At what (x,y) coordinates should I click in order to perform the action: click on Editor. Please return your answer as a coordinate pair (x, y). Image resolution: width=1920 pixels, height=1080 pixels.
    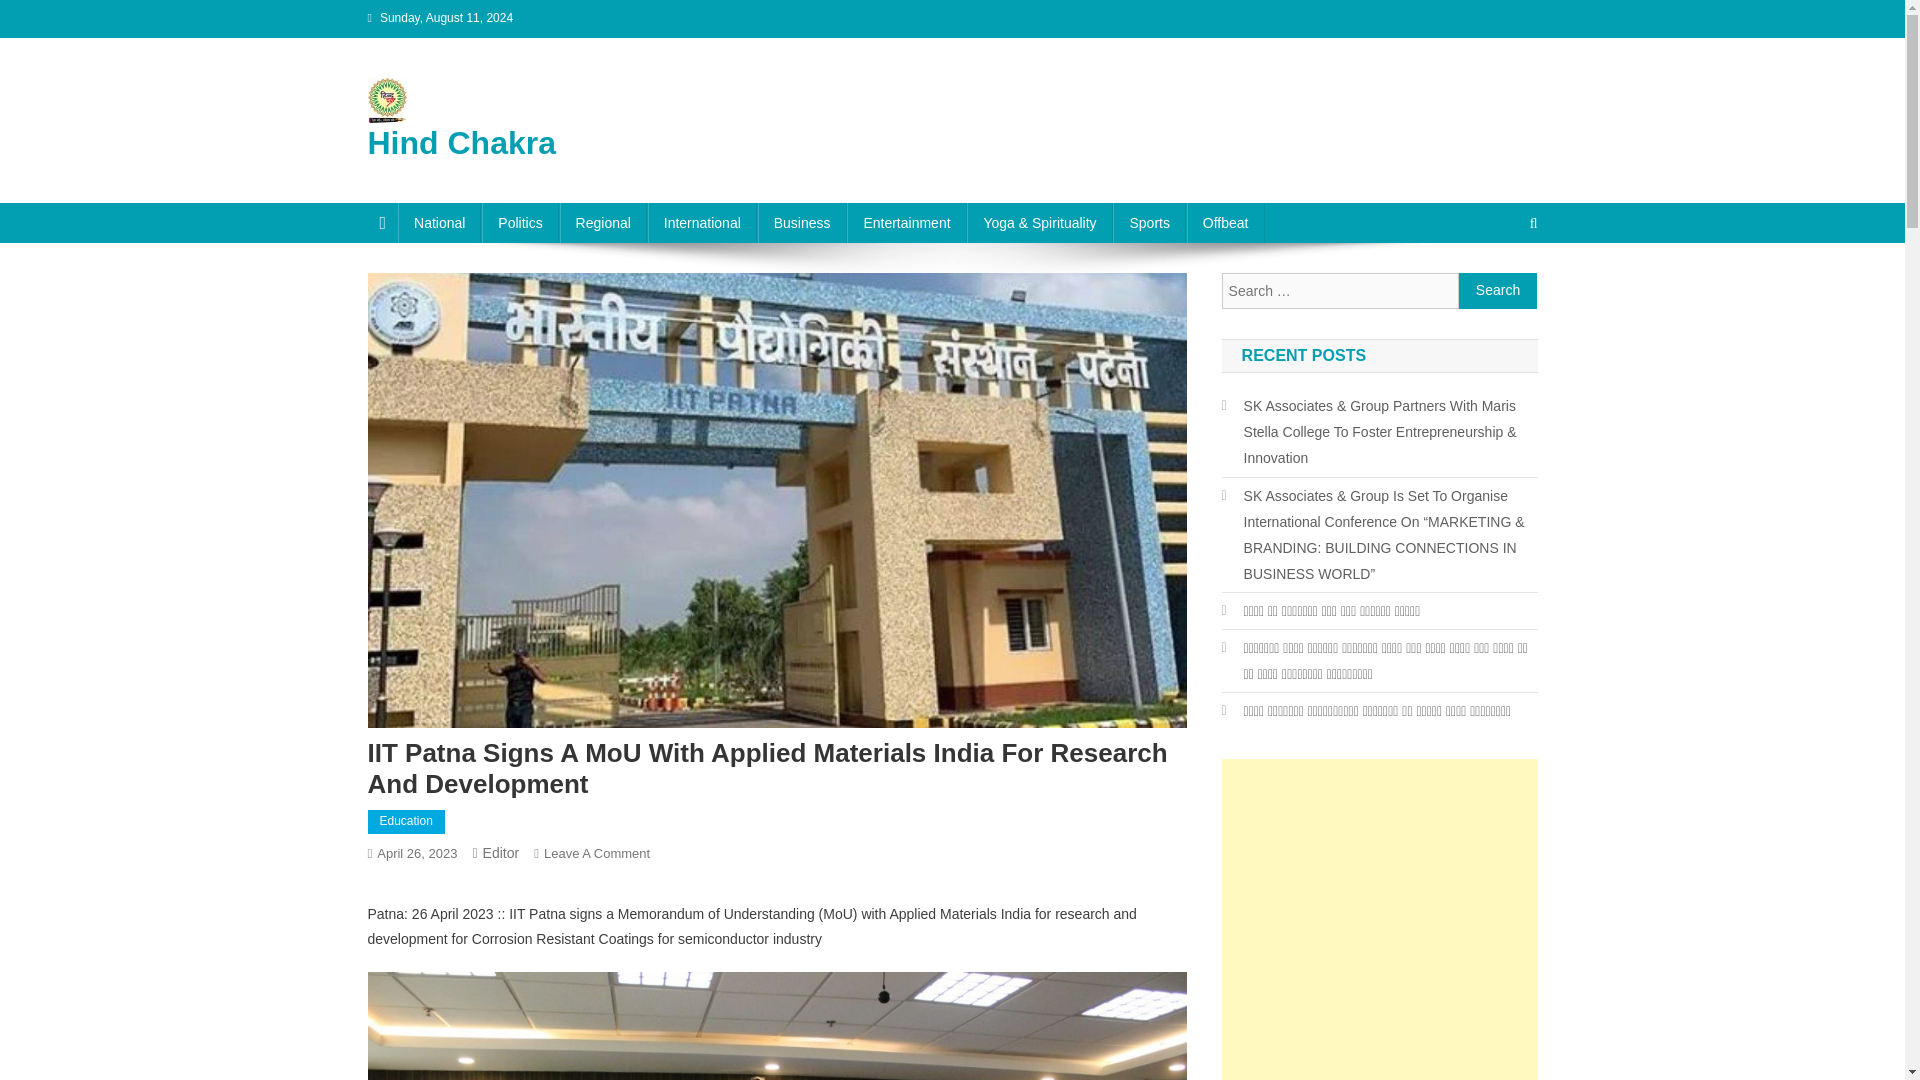
    Looking at the image, I should click on (502, 852).